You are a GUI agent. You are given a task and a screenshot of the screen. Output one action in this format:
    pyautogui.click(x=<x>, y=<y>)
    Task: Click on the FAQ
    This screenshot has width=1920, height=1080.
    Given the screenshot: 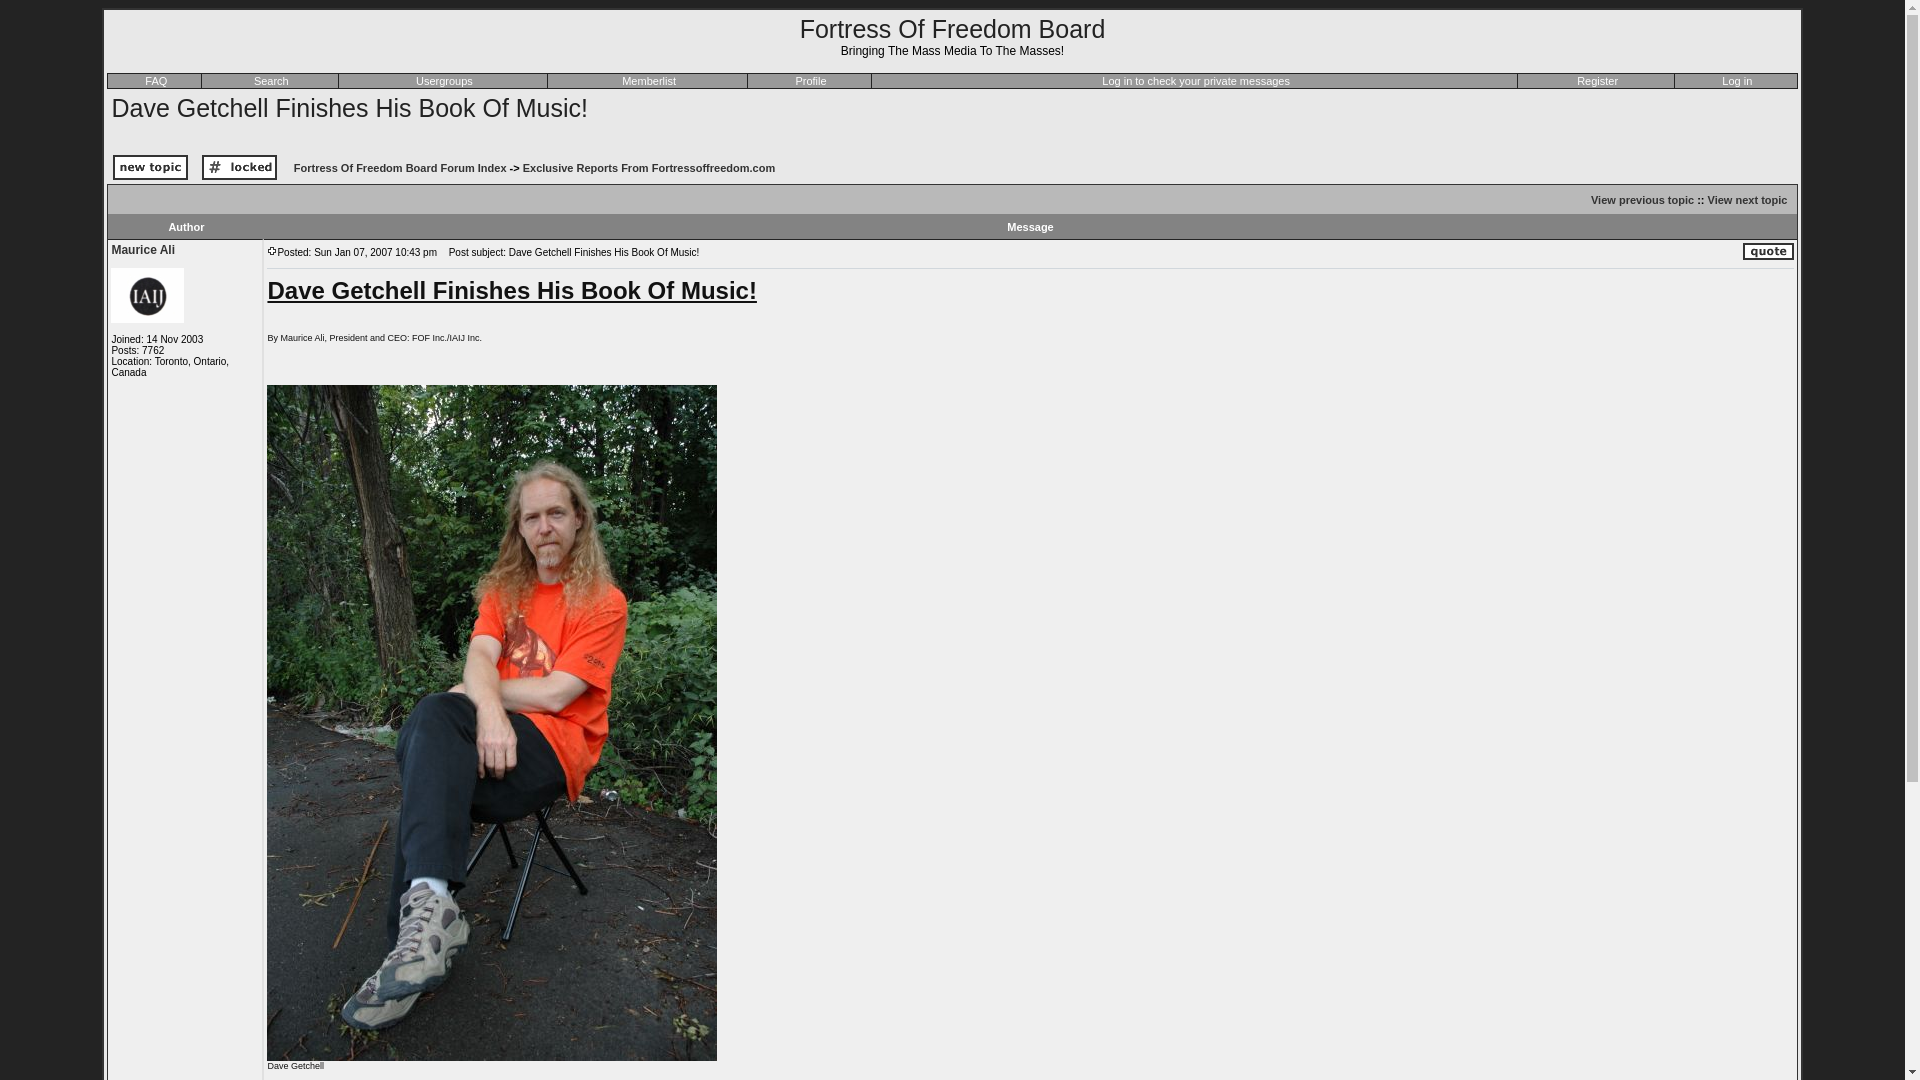 What is the action you would take?
    pyautogui.click(x=156, y=80)
    